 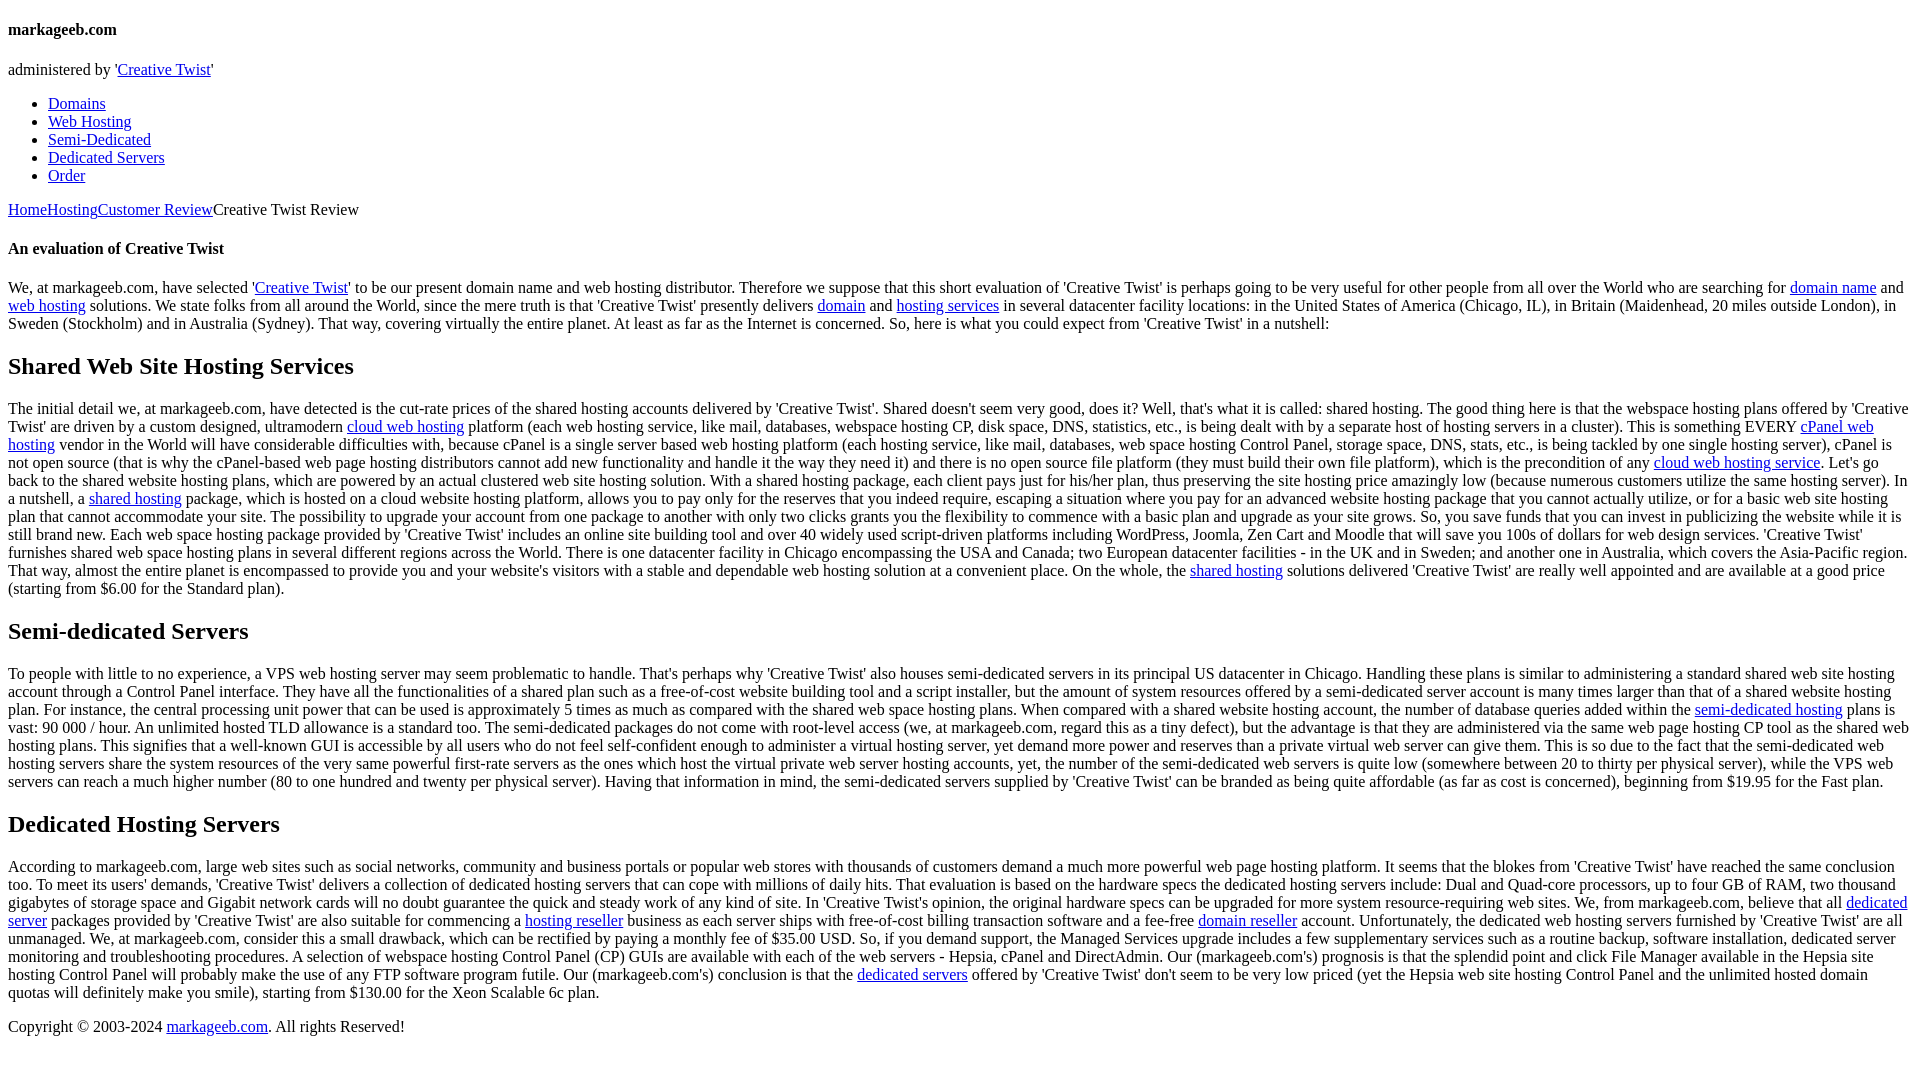 What do you see at coordinates (135, 498) in the screenshot?
I see `shared hosting` at bounding box center [135, 498].